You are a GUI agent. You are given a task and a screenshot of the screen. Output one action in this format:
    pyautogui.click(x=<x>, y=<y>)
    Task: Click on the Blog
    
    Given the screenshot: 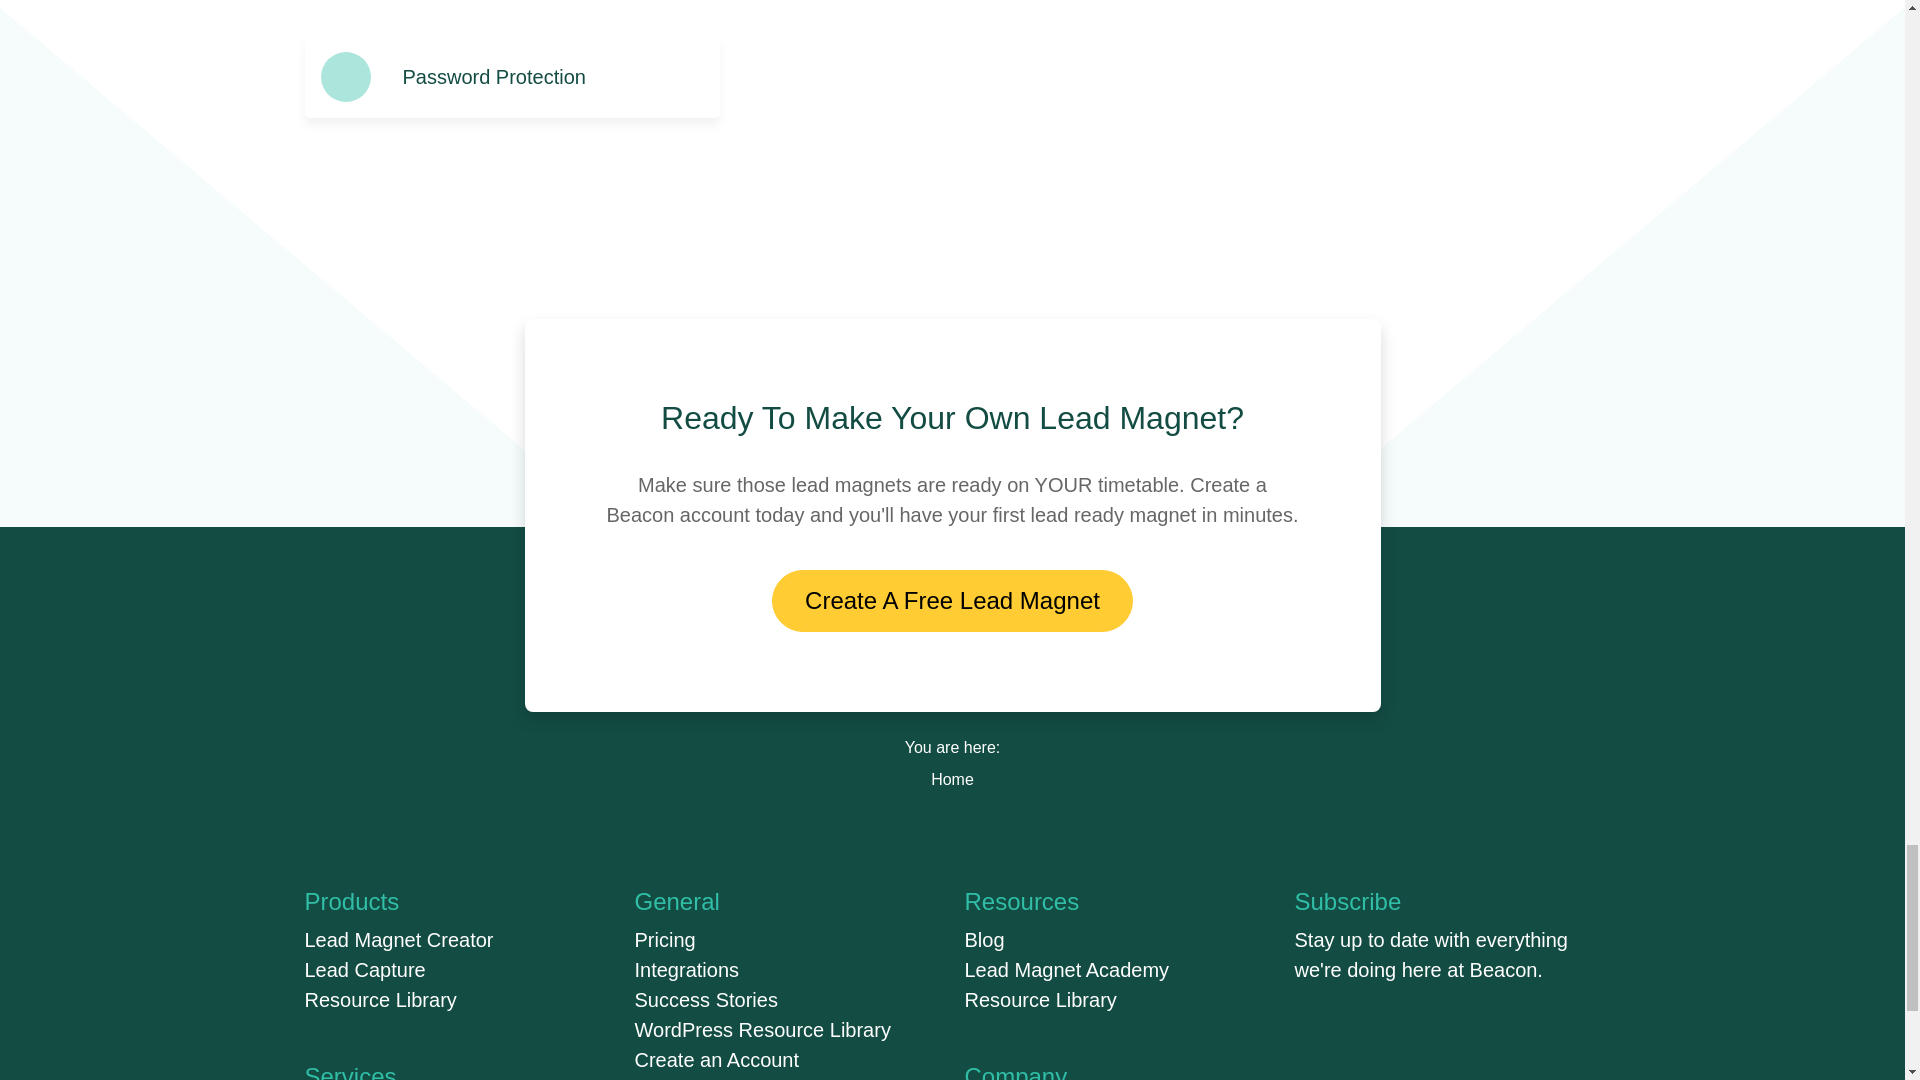 What is the action you would take?
    pyautogui.click(x=984, y=940)
    